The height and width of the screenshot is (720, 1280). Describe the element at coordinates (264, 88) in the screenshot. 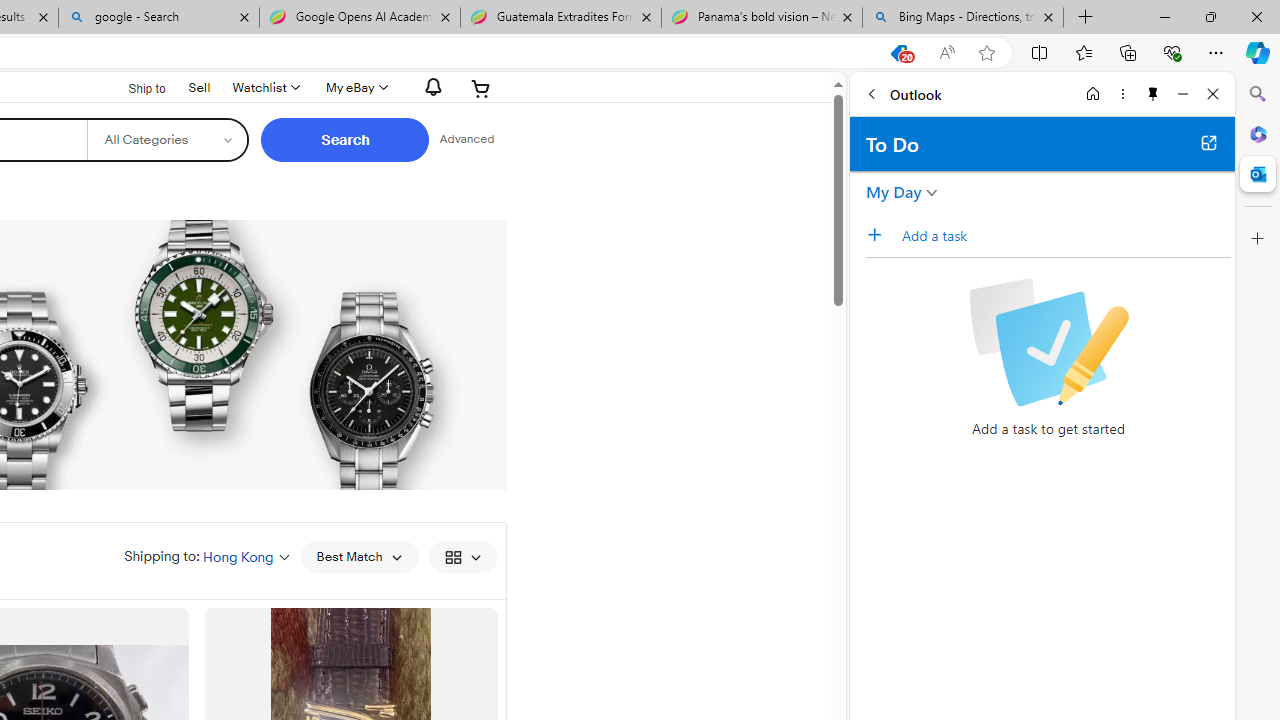

I see `WatchlistExpand Watch List` at that location.